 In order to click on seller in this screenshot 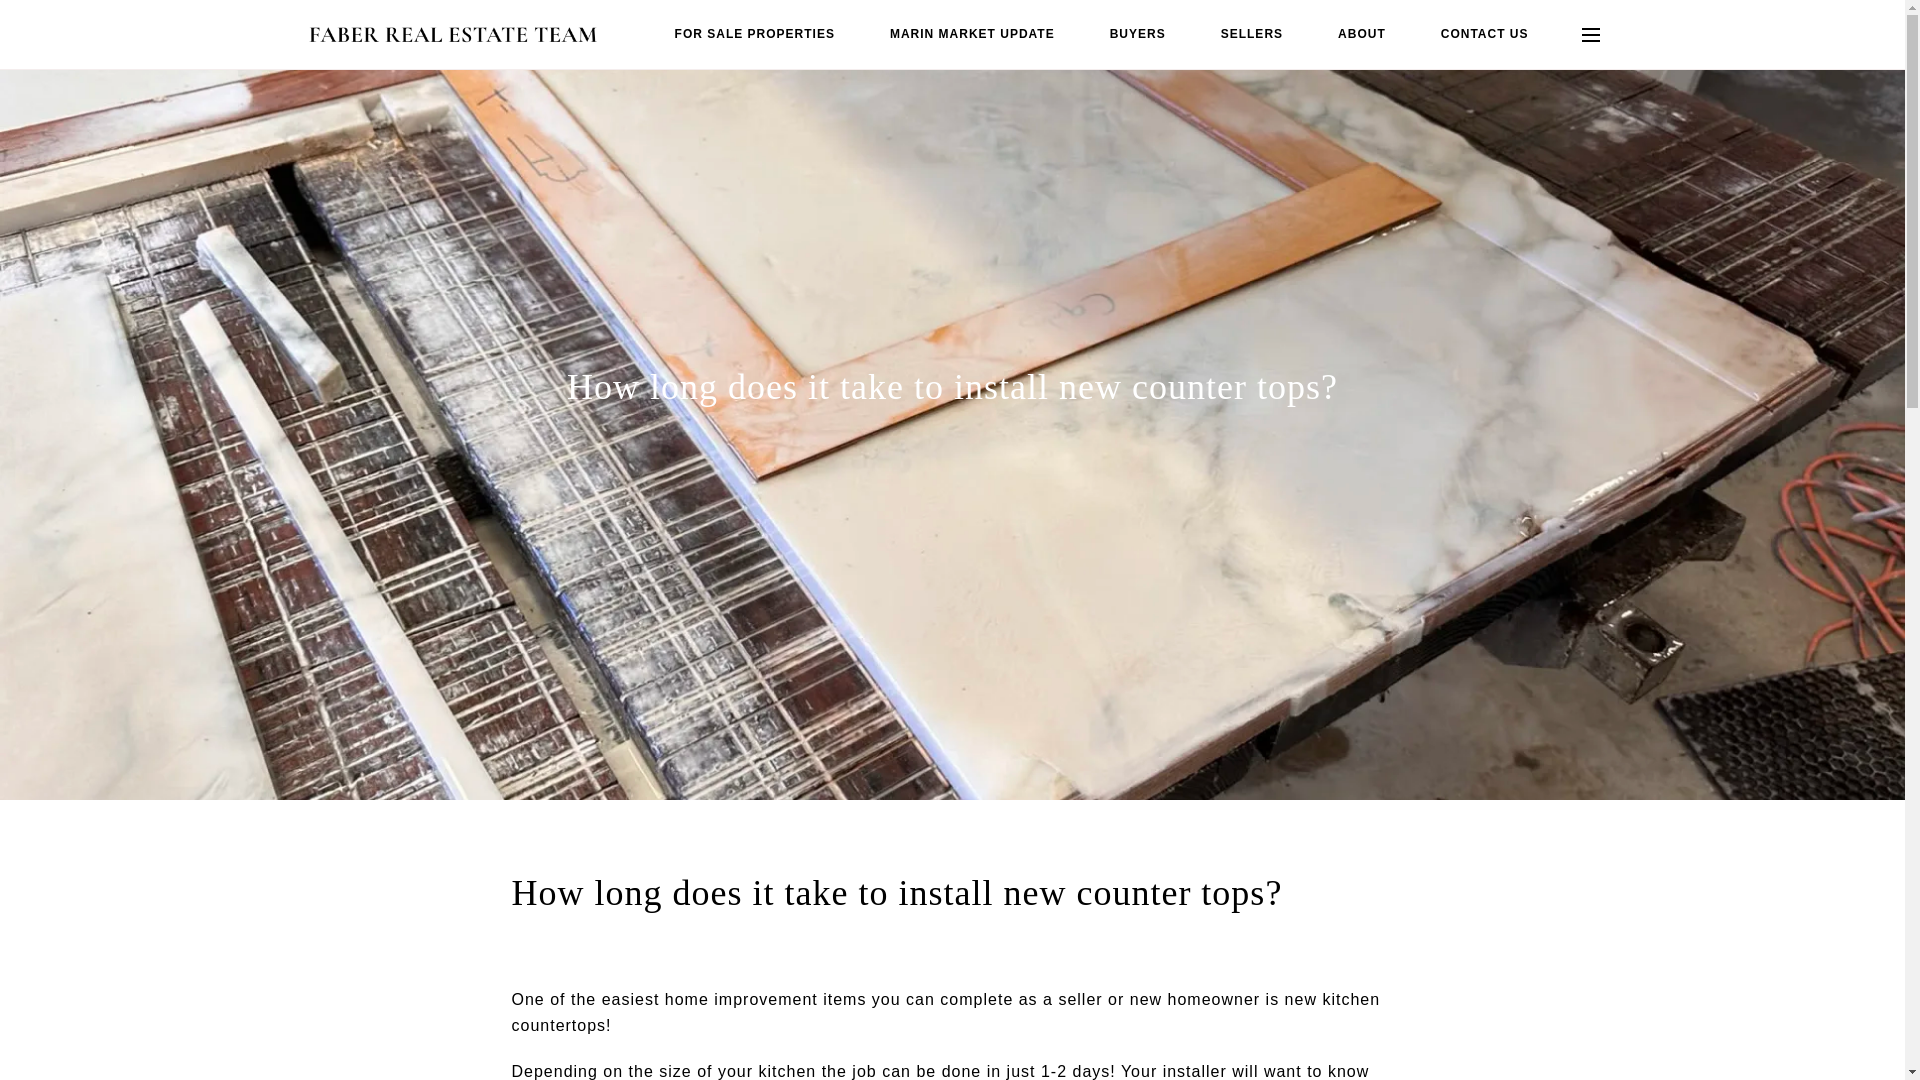, I will do `click(1080, 999)`.